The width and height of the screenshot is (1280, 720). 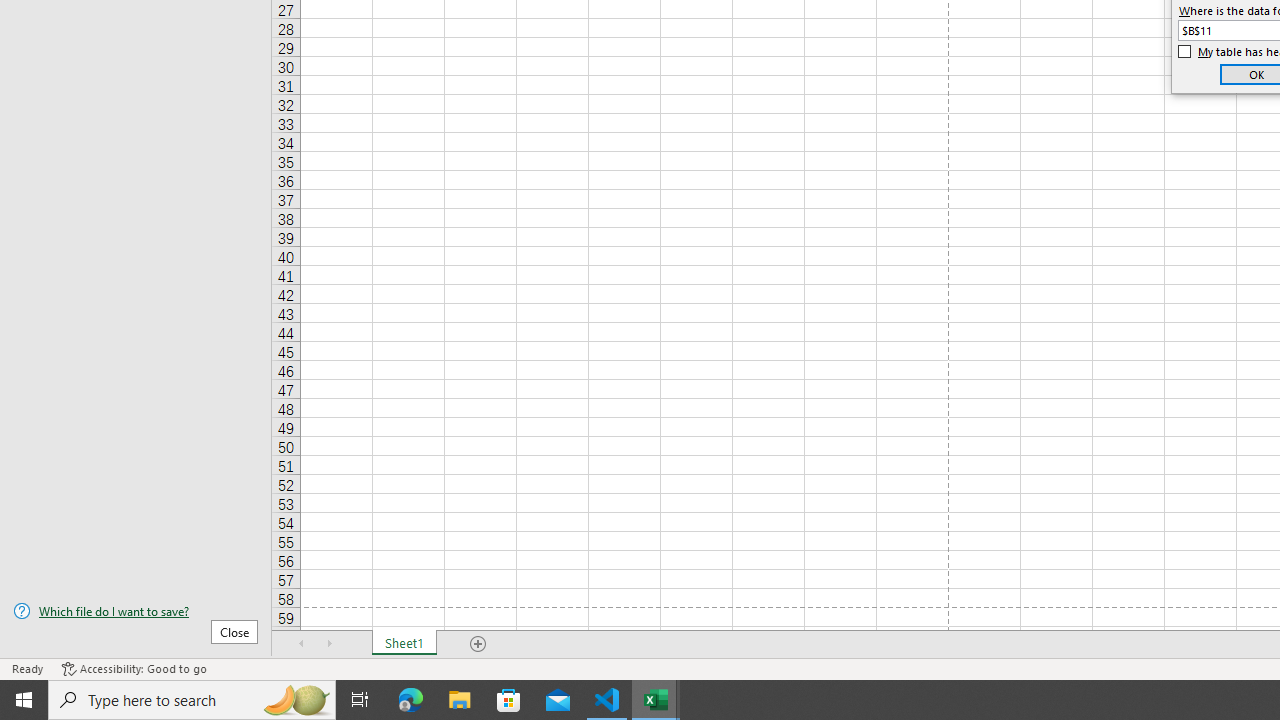 What do you see at coordinates (234, 631) in the screenshot?
I see `Close` at bounding box center [234, 631].